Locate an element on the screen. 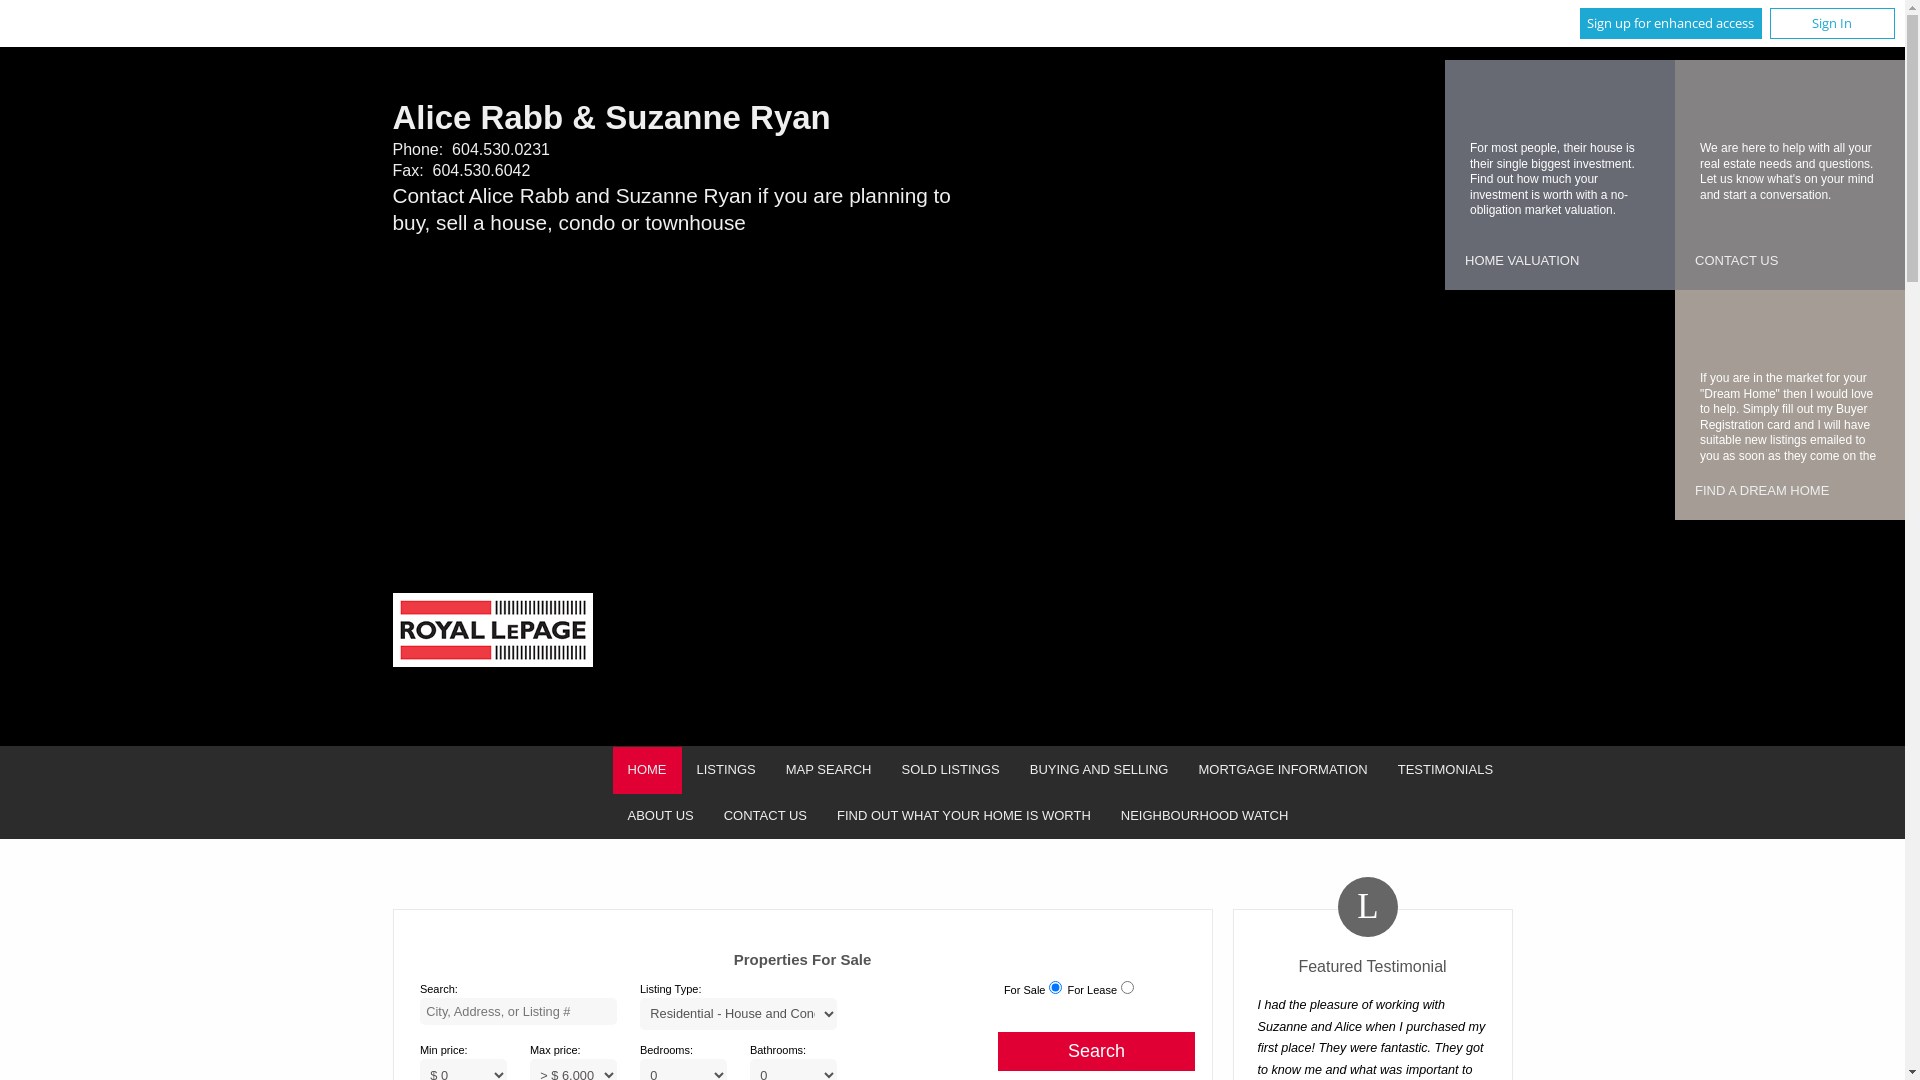  NEIGHBOURHOOD WATCH is located at coordinates (1205, 816).